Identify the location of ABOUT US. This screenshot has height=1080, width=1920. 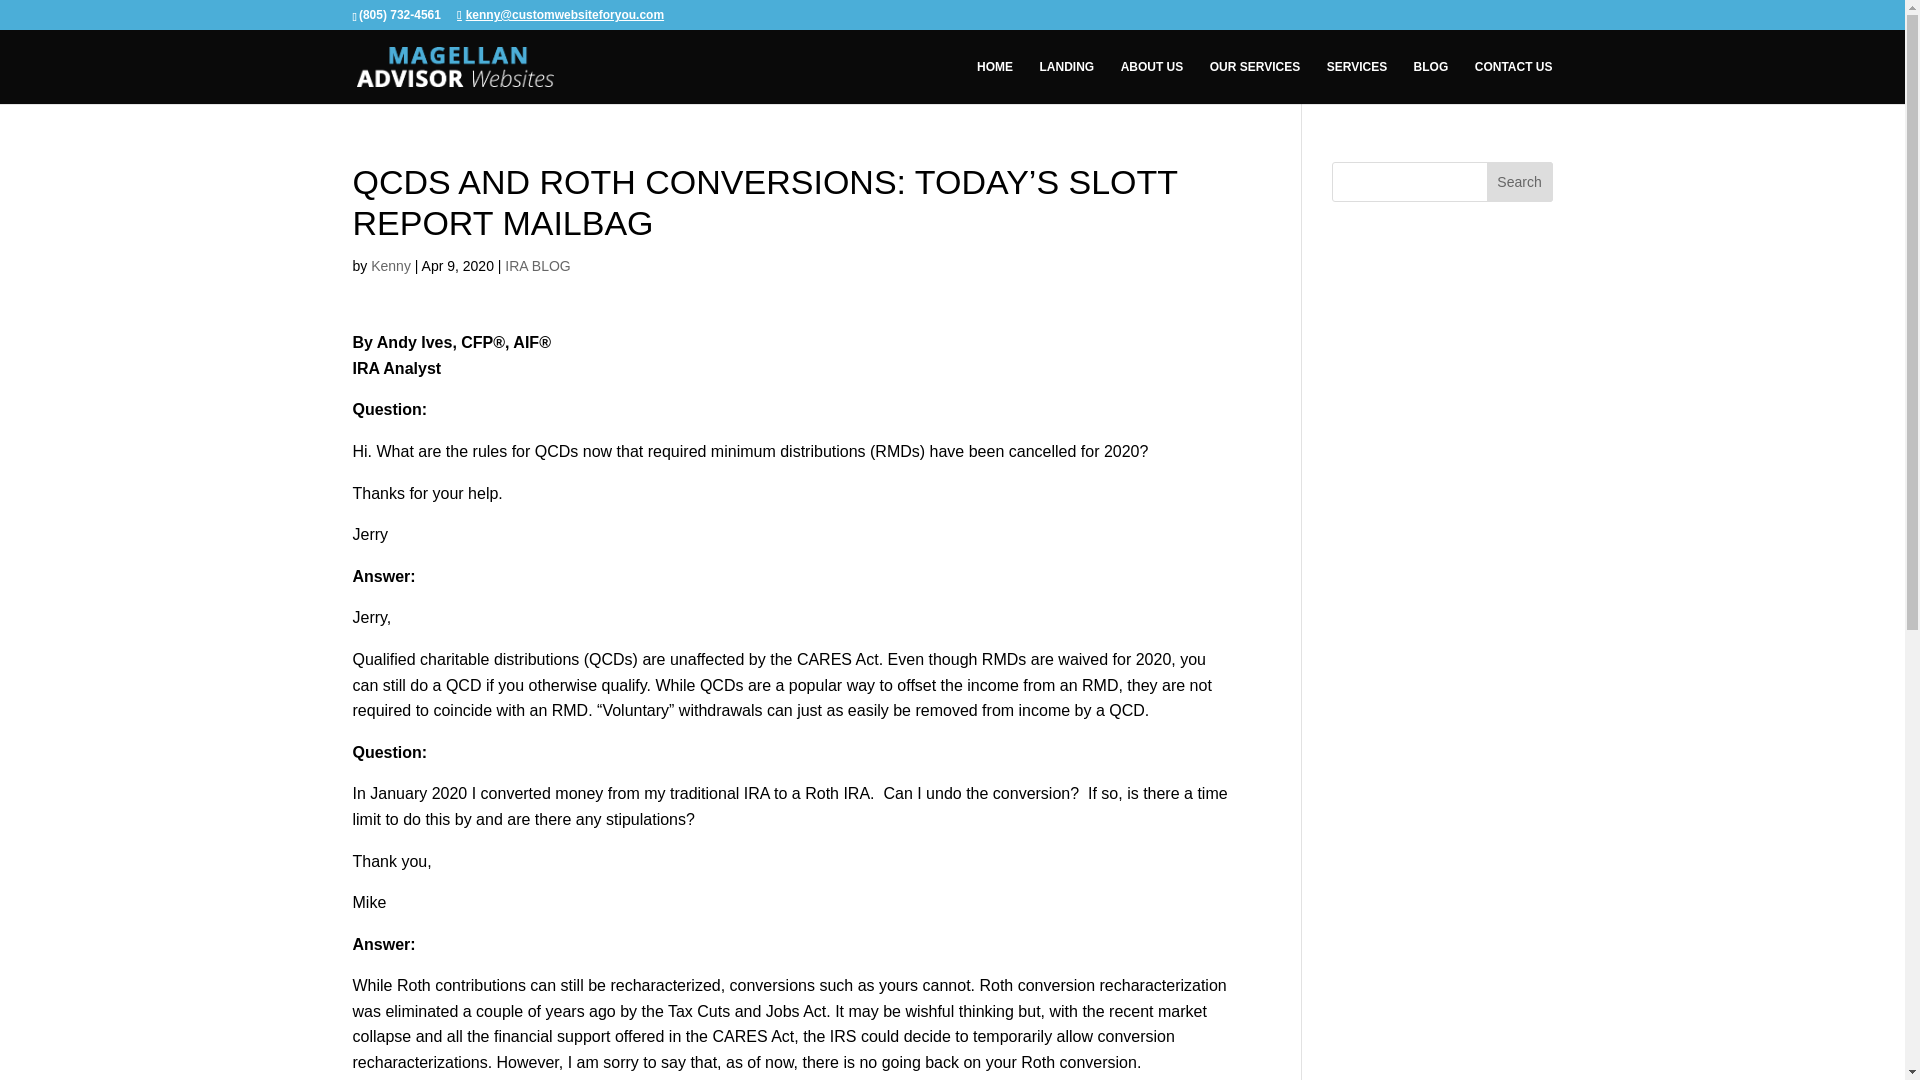
(1152, 82).